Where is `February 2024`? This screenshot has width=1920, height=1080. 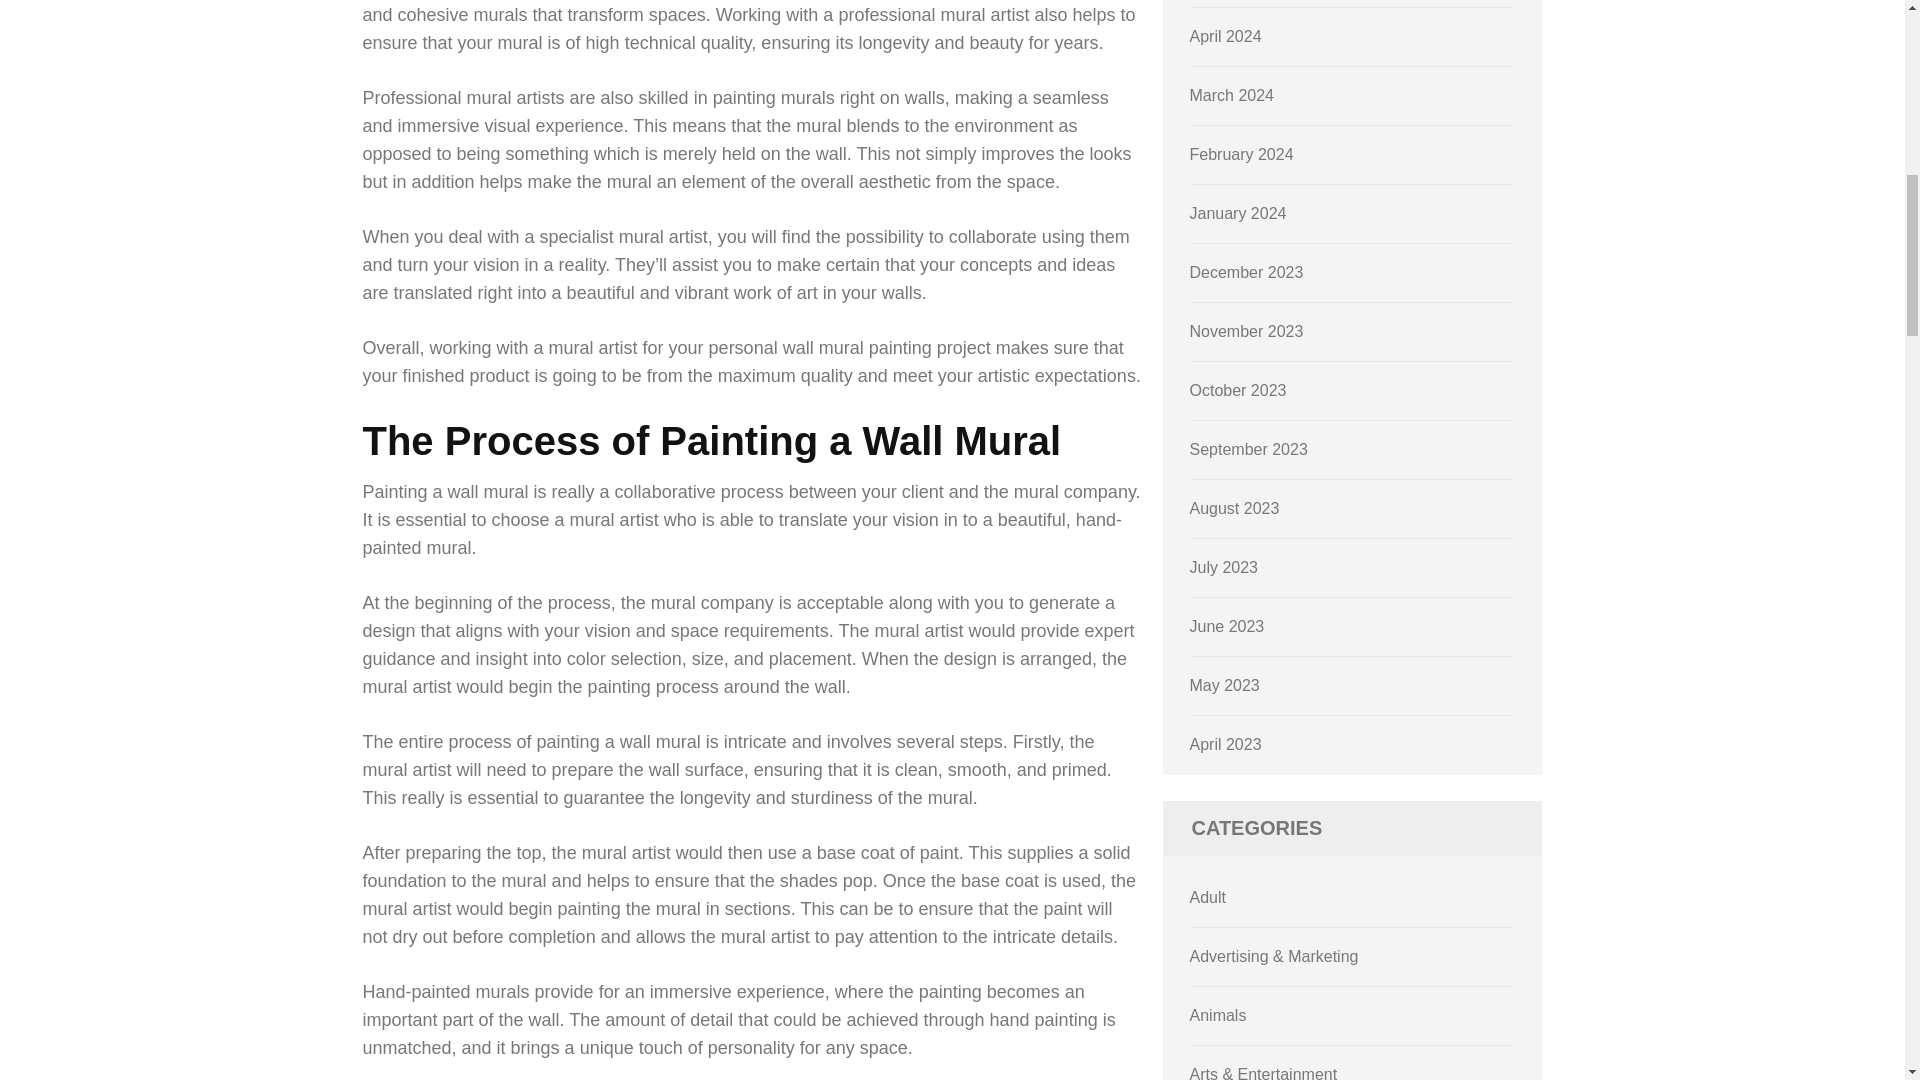 February 2024 is located at coordinates (1242, 154).